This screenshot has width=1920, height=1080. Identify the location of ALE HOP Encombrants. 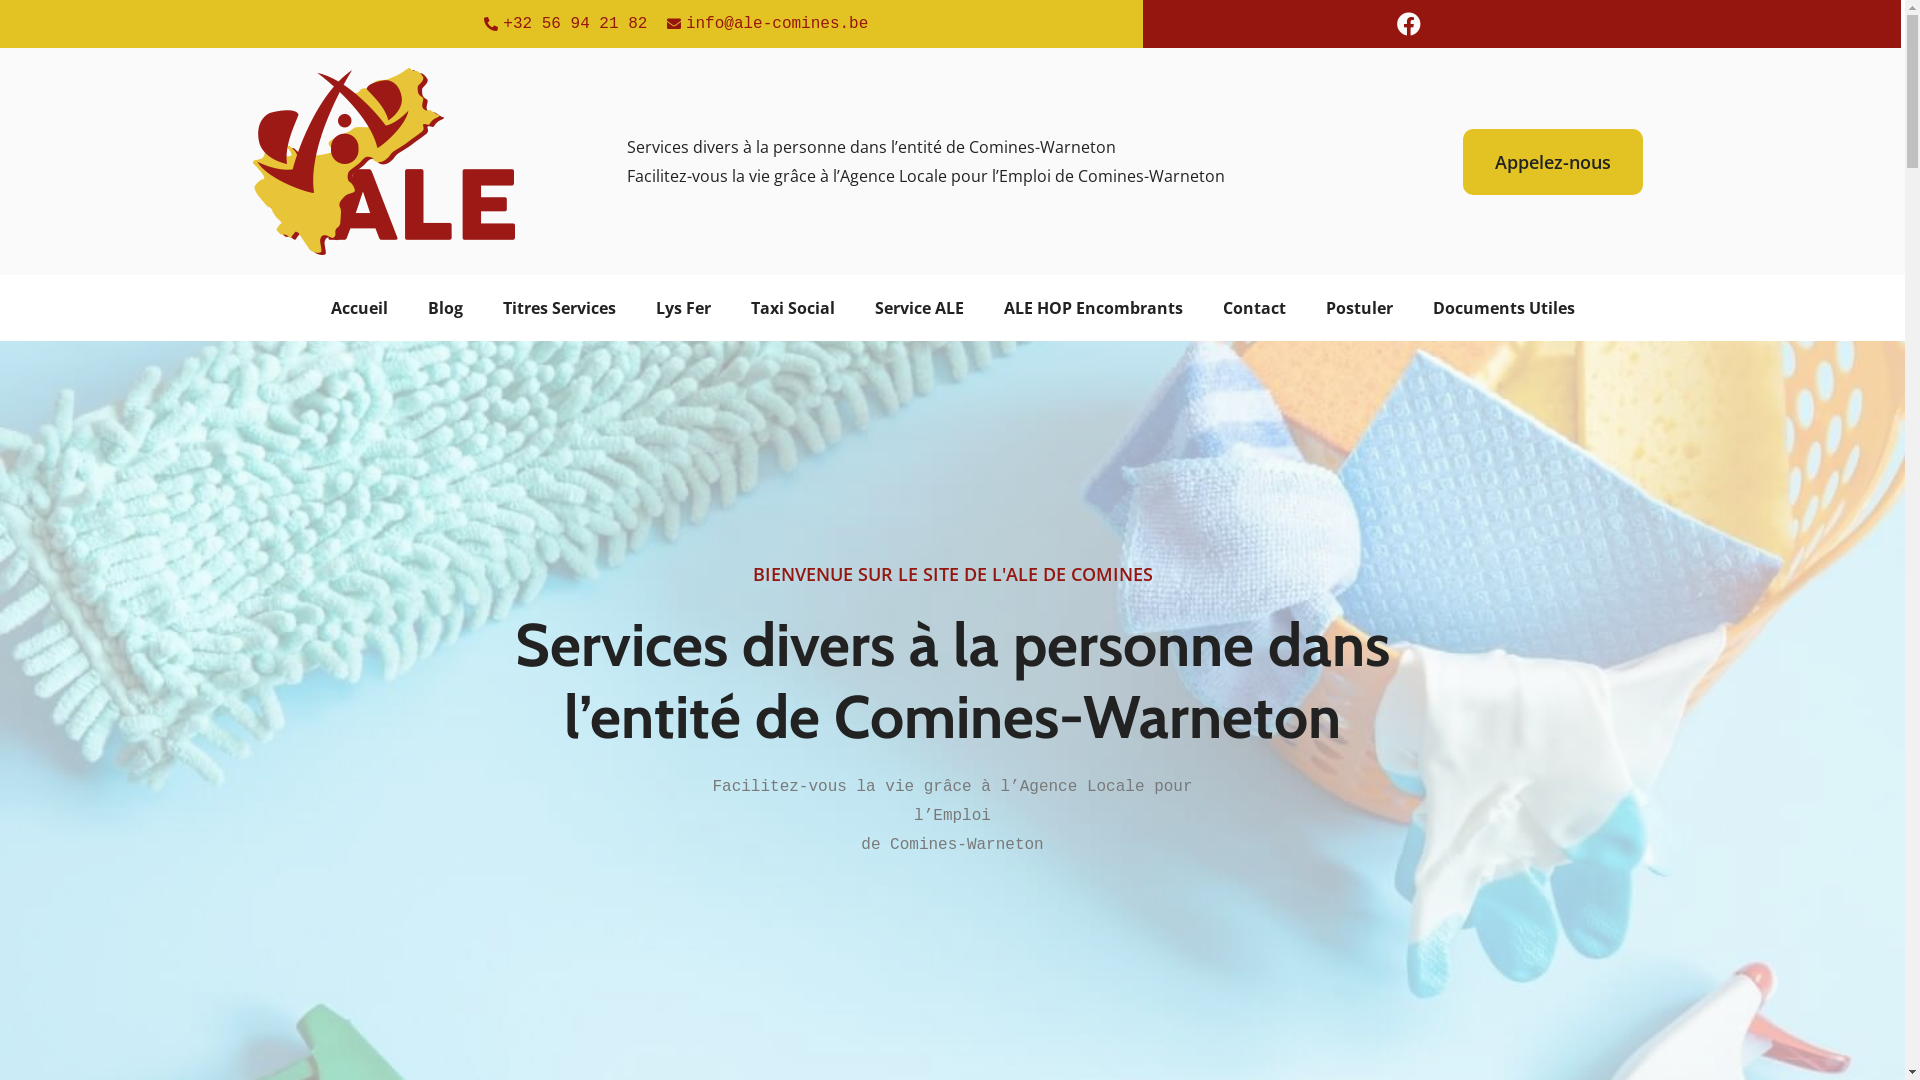
(1093, 308).